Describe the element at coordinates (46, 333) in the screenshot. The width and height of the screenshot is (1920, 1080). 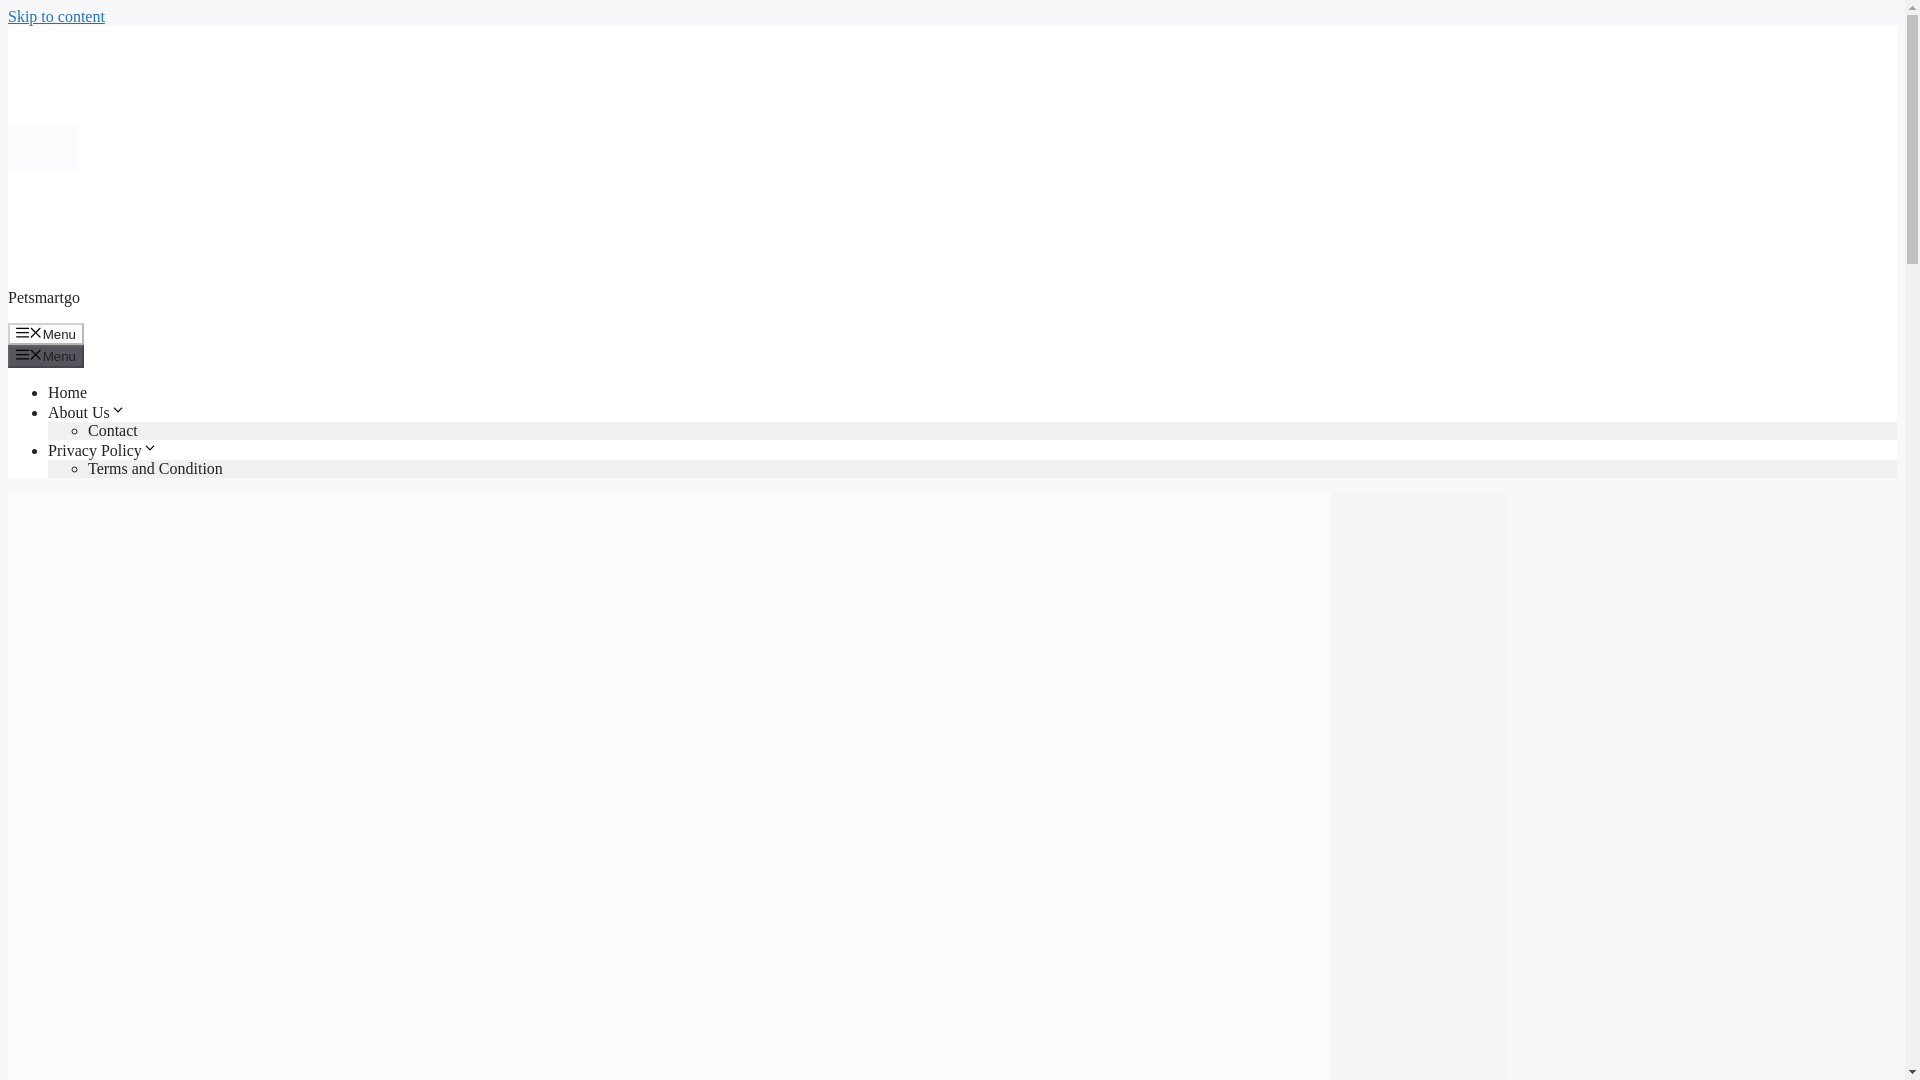
I see `Menu` at that location.